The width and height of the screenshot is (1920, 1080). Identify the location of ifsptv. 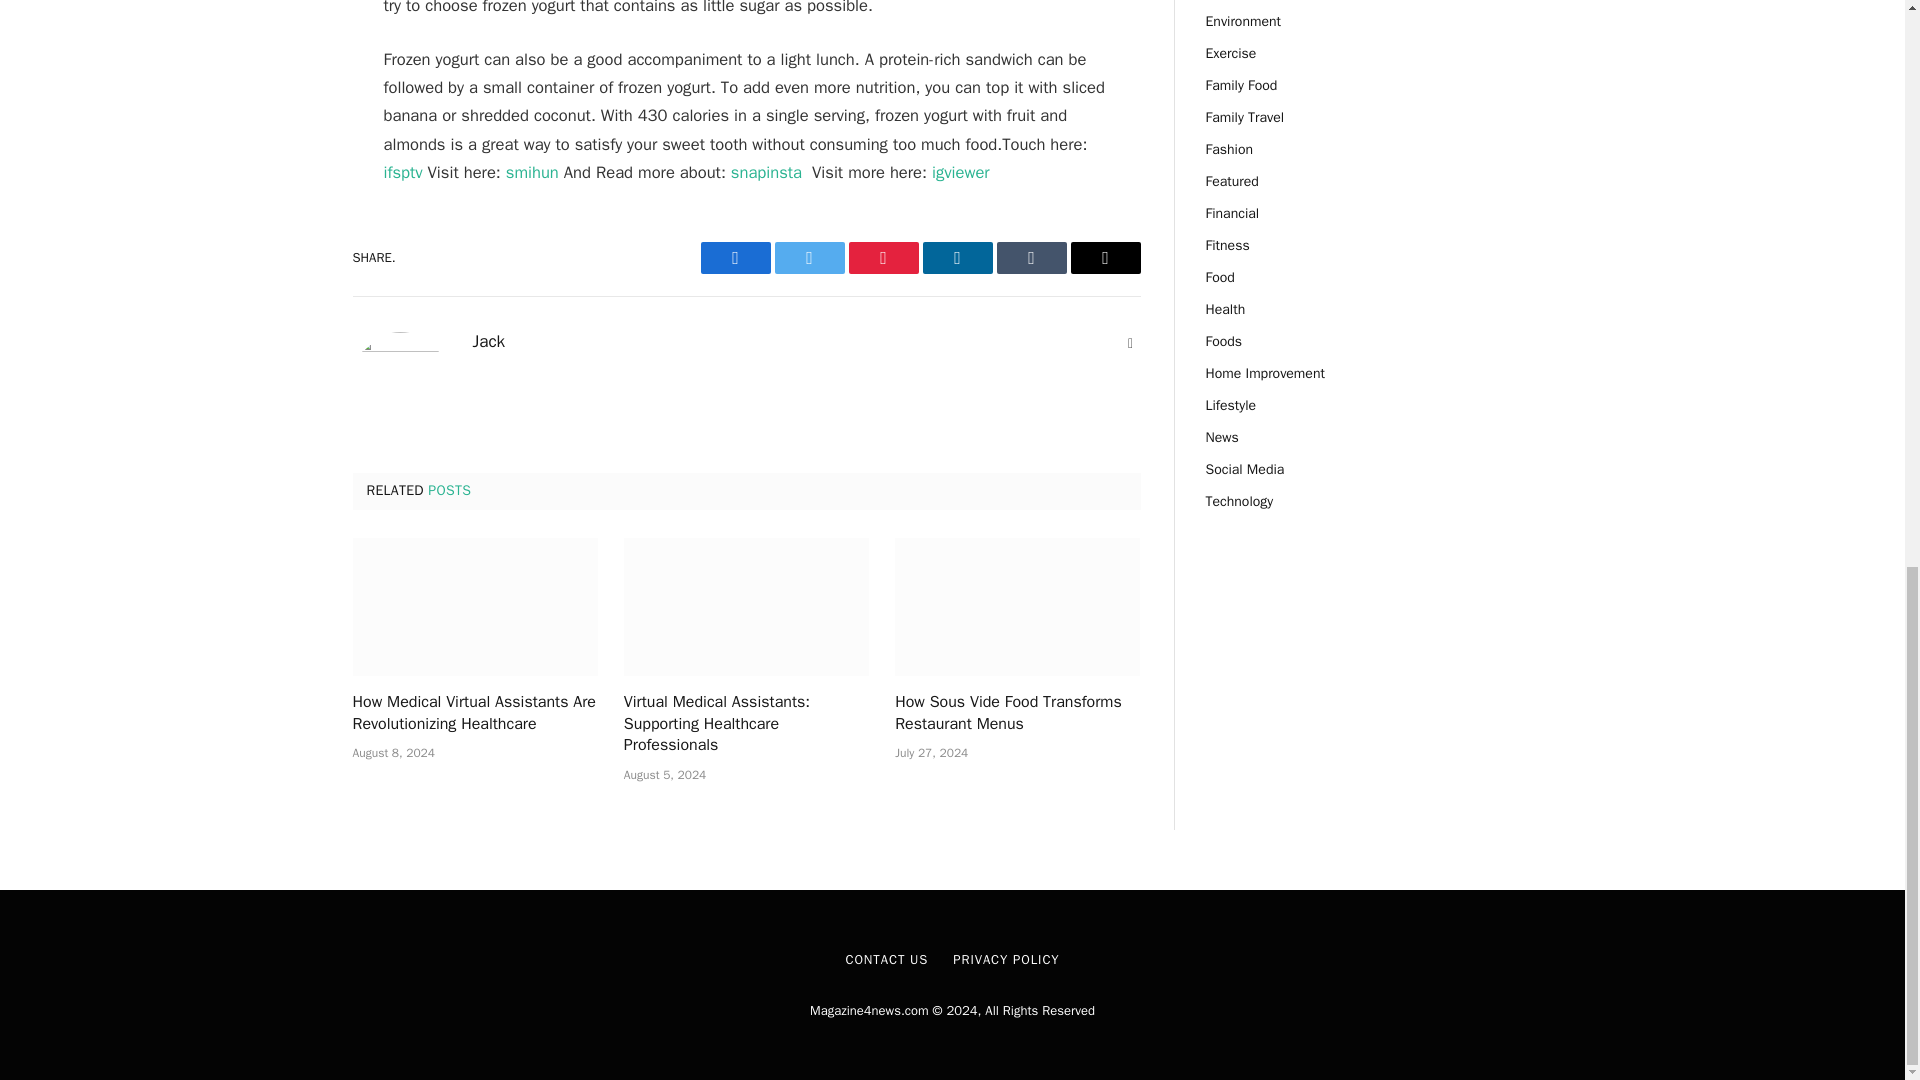
(403, 172).